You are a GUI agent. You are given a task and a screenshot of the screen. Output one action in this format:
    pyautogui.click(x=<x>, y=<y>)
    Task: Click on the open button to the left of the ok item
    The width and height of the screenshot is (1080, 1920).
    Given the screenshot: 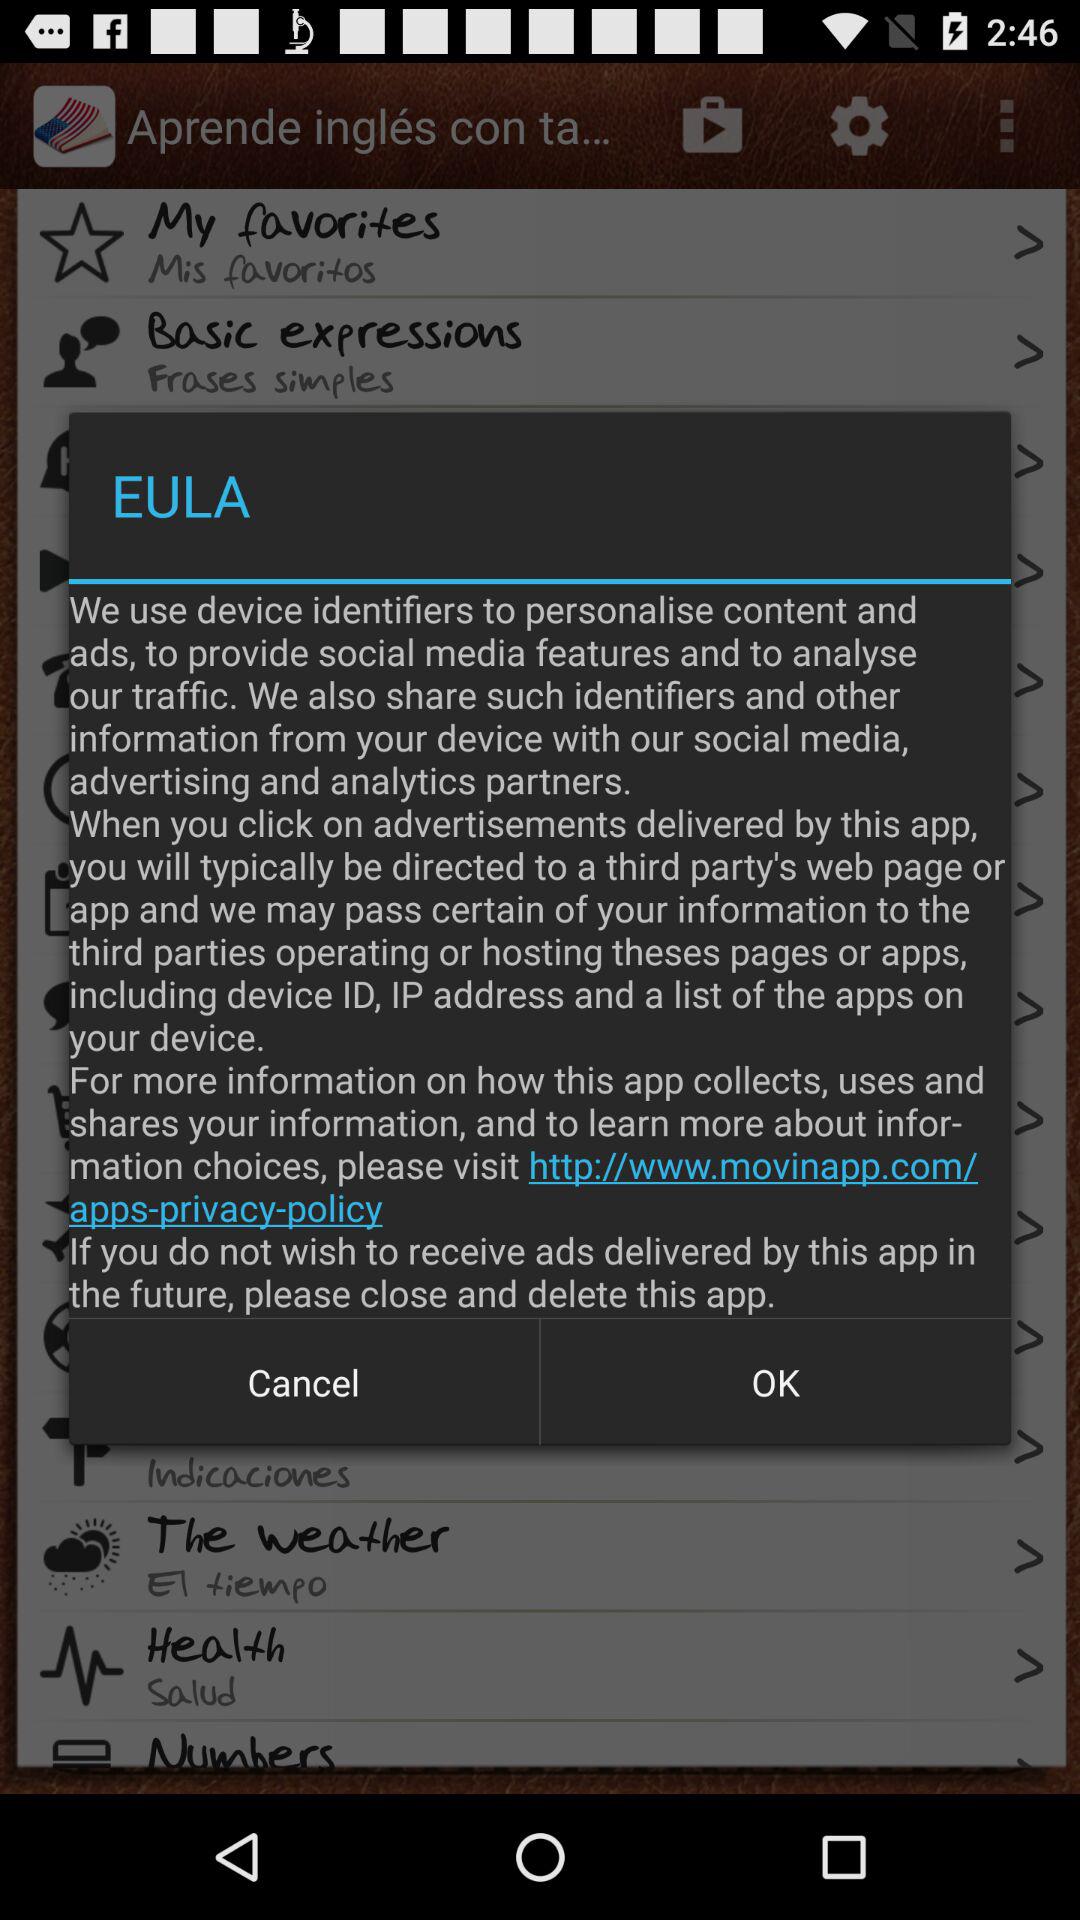 What is the action you would take?
    pyautogui.click(x=304, y=1382)
    